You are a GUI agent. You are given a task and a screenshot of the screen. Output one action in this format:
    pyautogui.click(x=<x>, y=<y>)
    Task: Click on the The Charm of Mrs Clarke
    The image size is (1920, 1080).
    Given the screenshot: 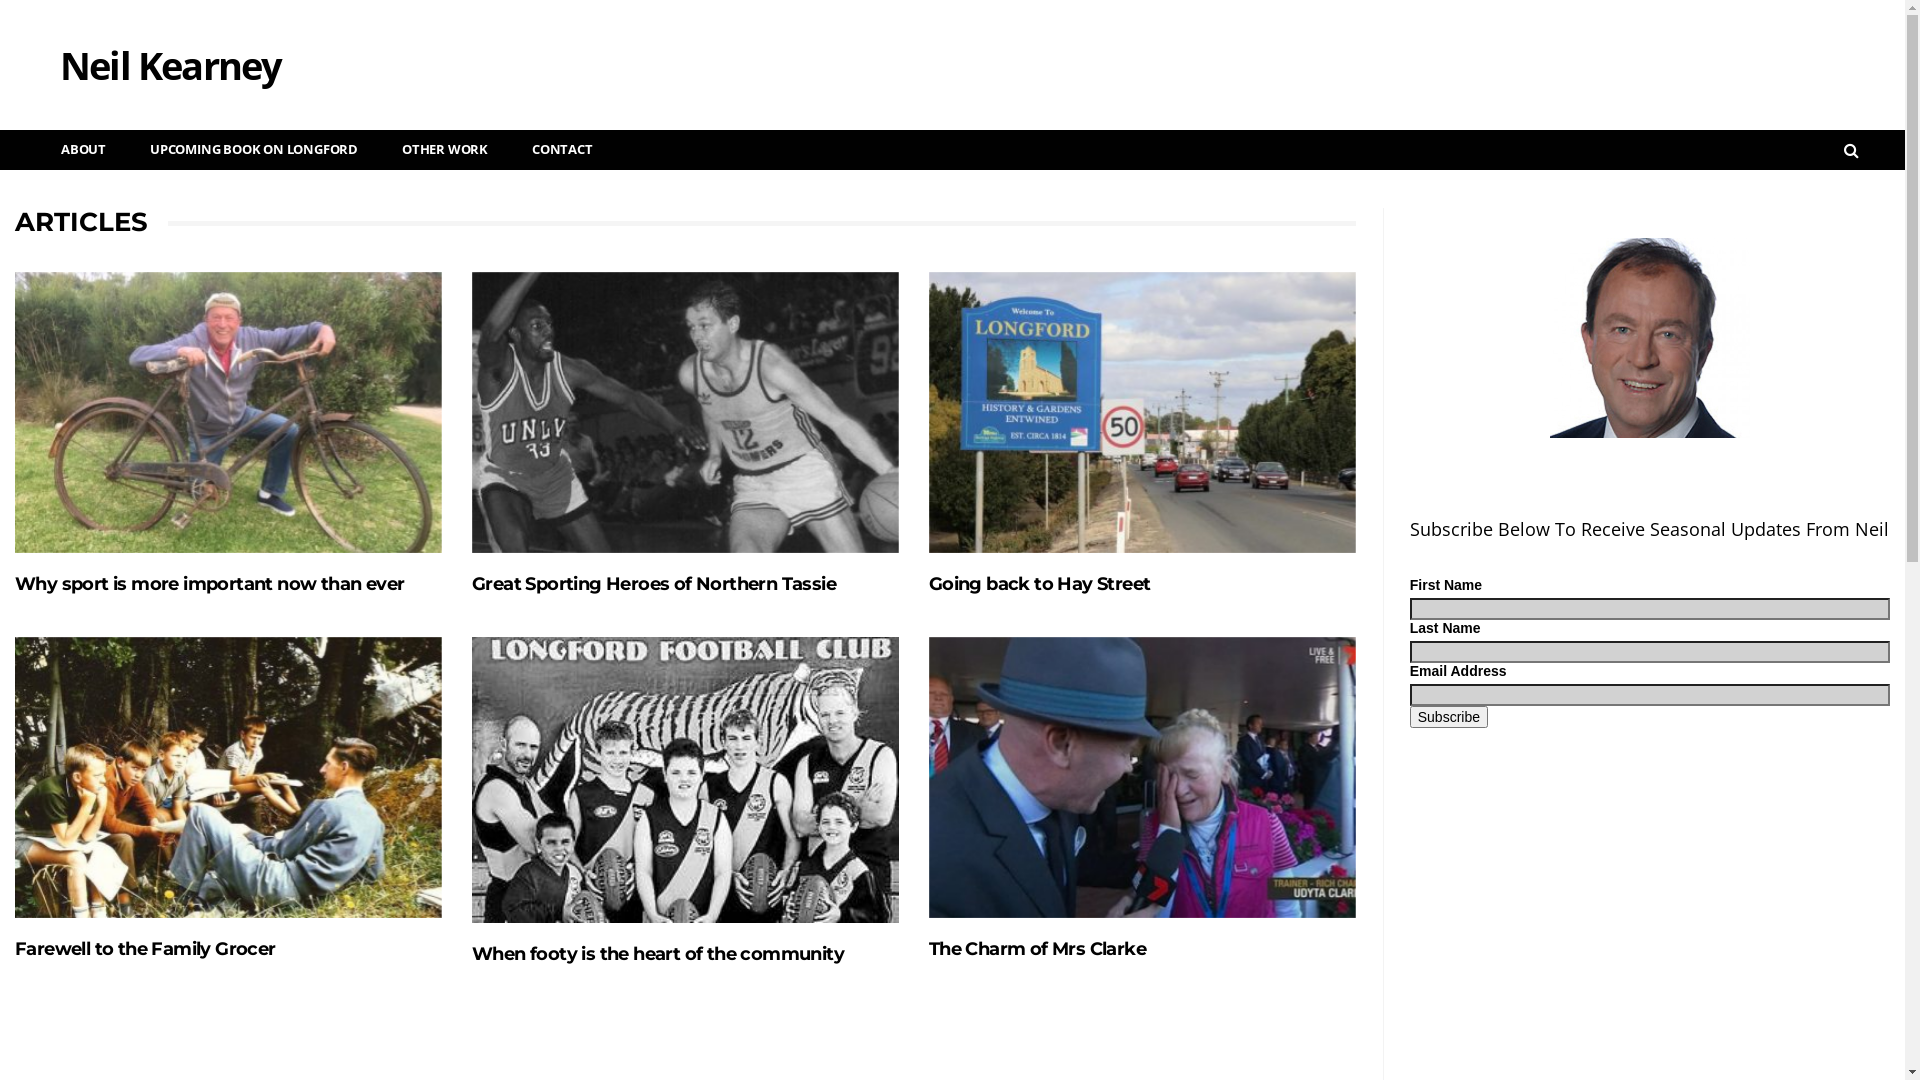 What is the action you would take?
    pyautogui.click(x=1142, y=778)
    